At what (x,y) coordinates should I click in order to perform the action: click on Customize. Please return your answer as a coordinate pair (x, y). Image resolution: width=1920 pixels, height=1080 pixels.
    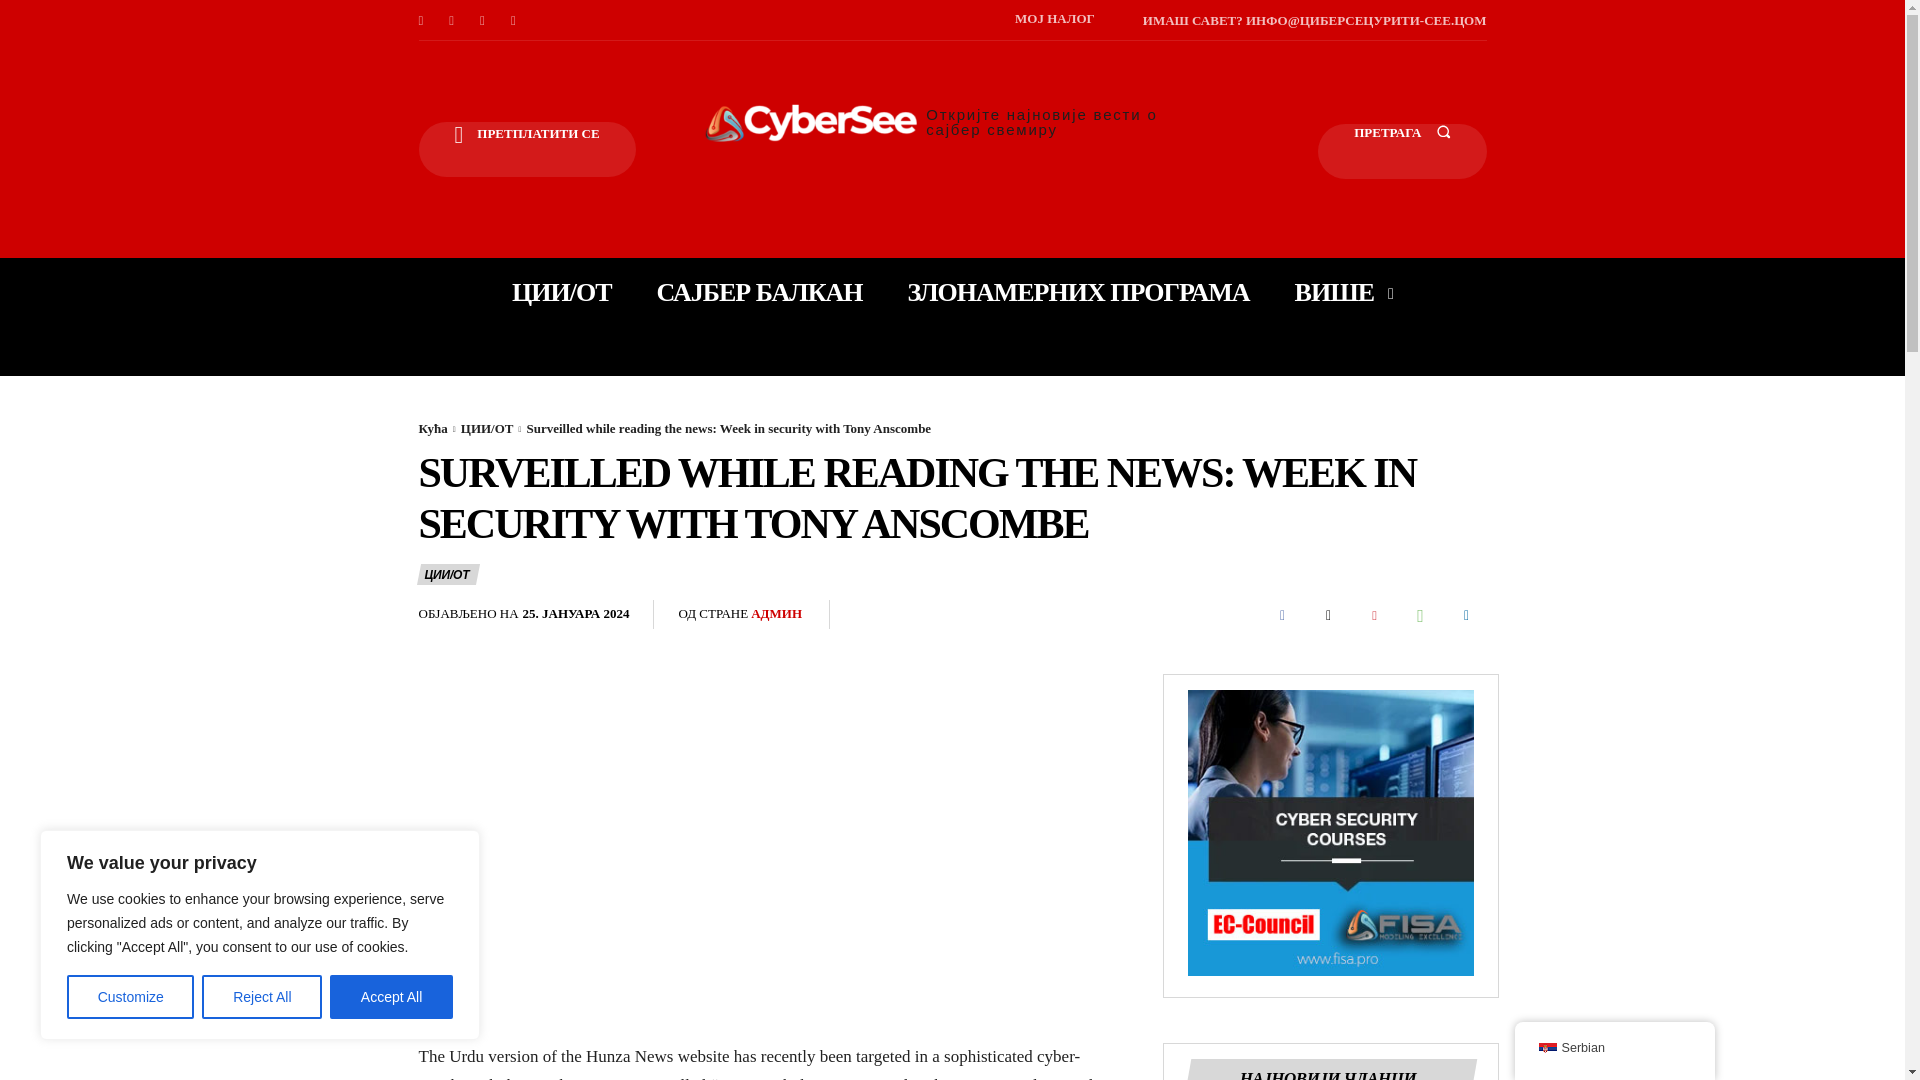
    Looking at the image, I should click on (130, 997).